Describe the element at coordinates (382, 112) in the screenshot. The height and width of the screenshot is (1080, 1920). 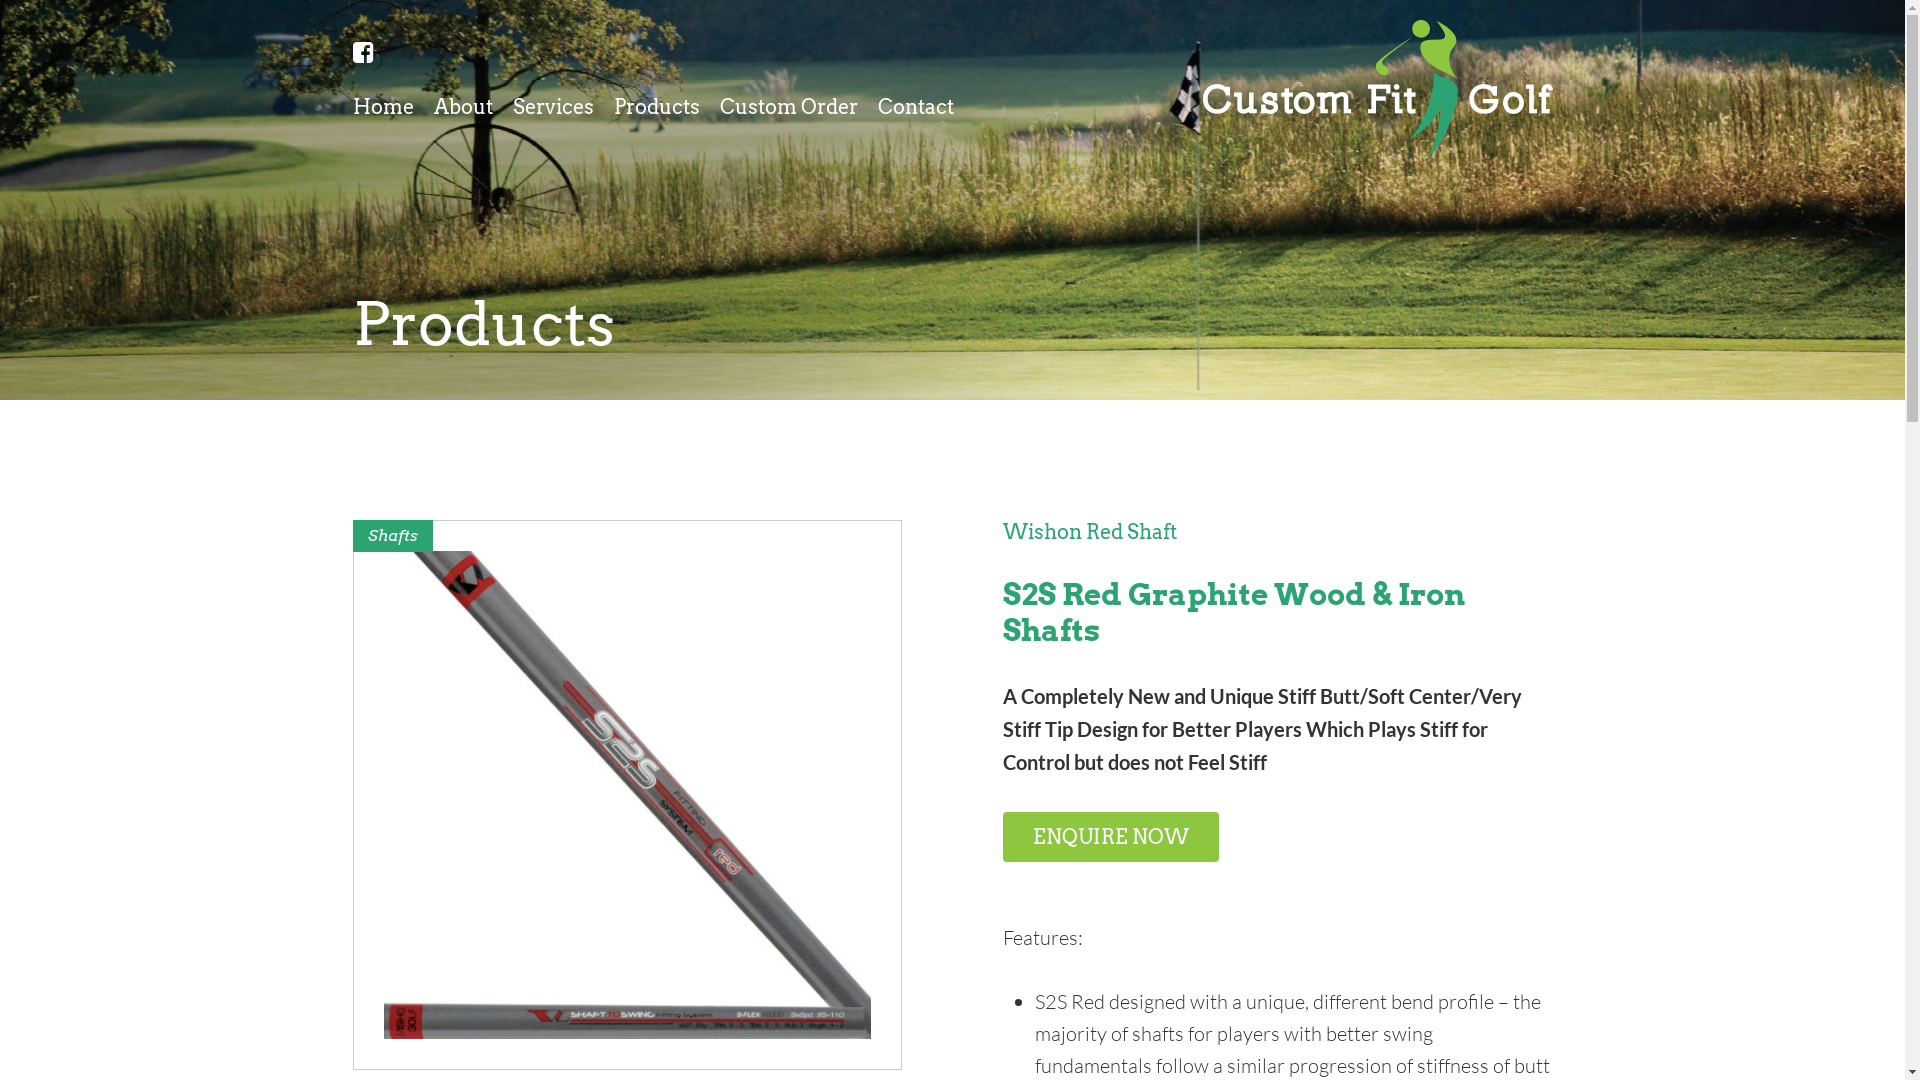
I see `Home` at that location.